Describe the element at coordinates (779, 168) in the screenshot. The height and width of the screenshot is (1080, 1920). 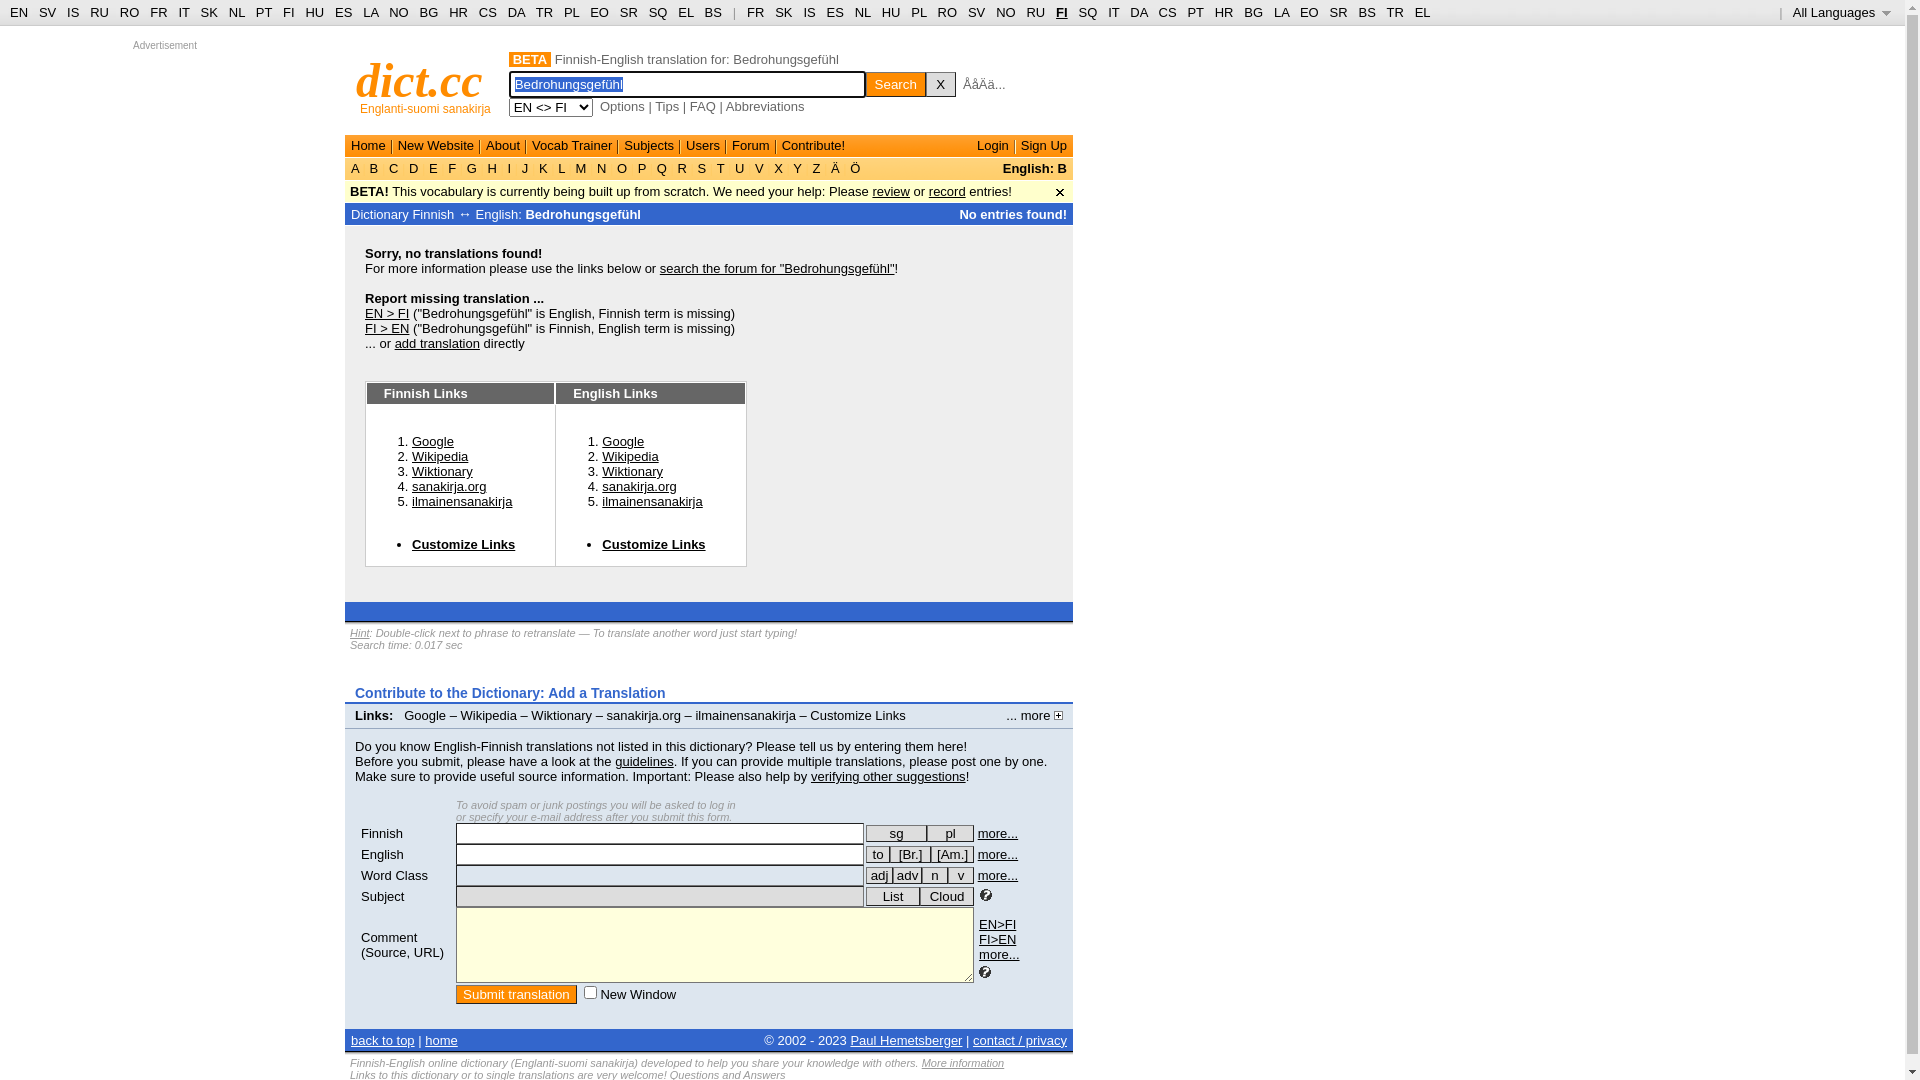
I see `X` at that location.